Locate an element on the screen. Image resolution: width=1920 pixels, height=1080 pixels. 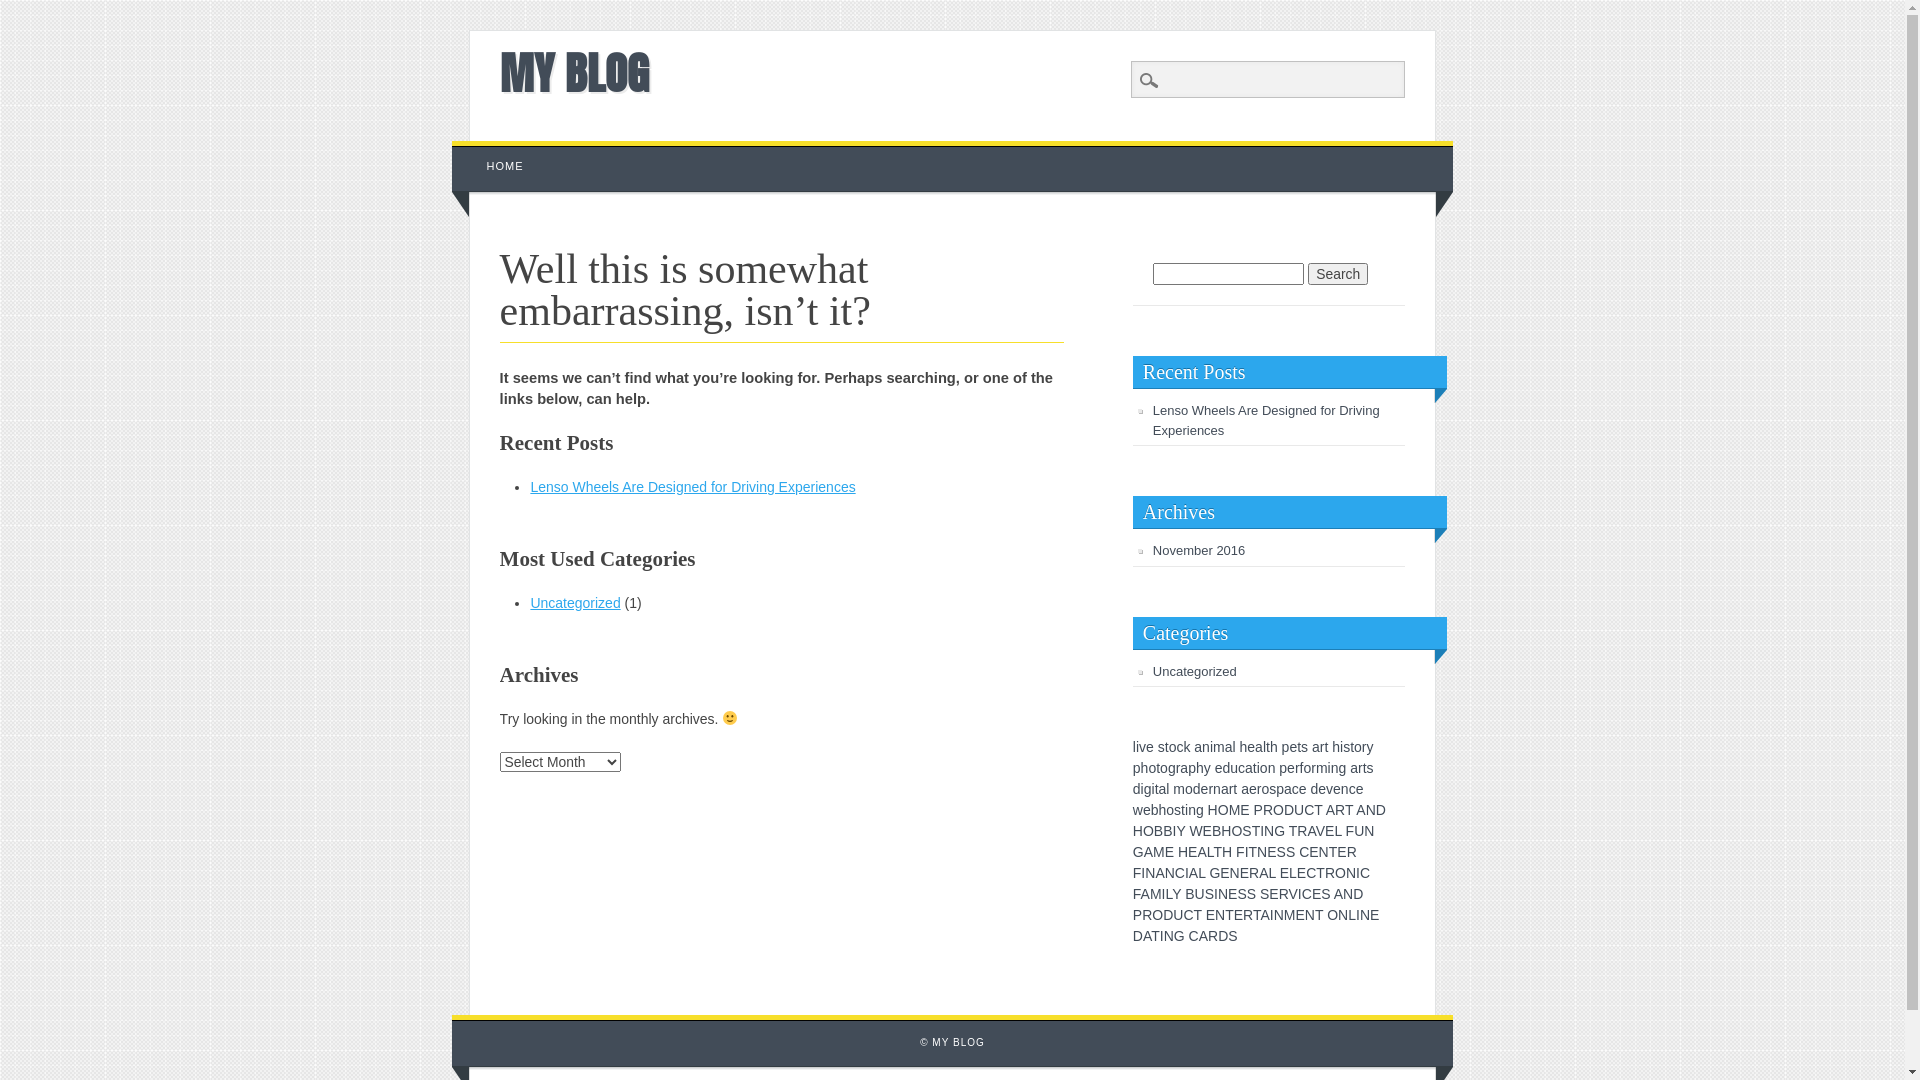
r is located at coordinates (1260, 789).